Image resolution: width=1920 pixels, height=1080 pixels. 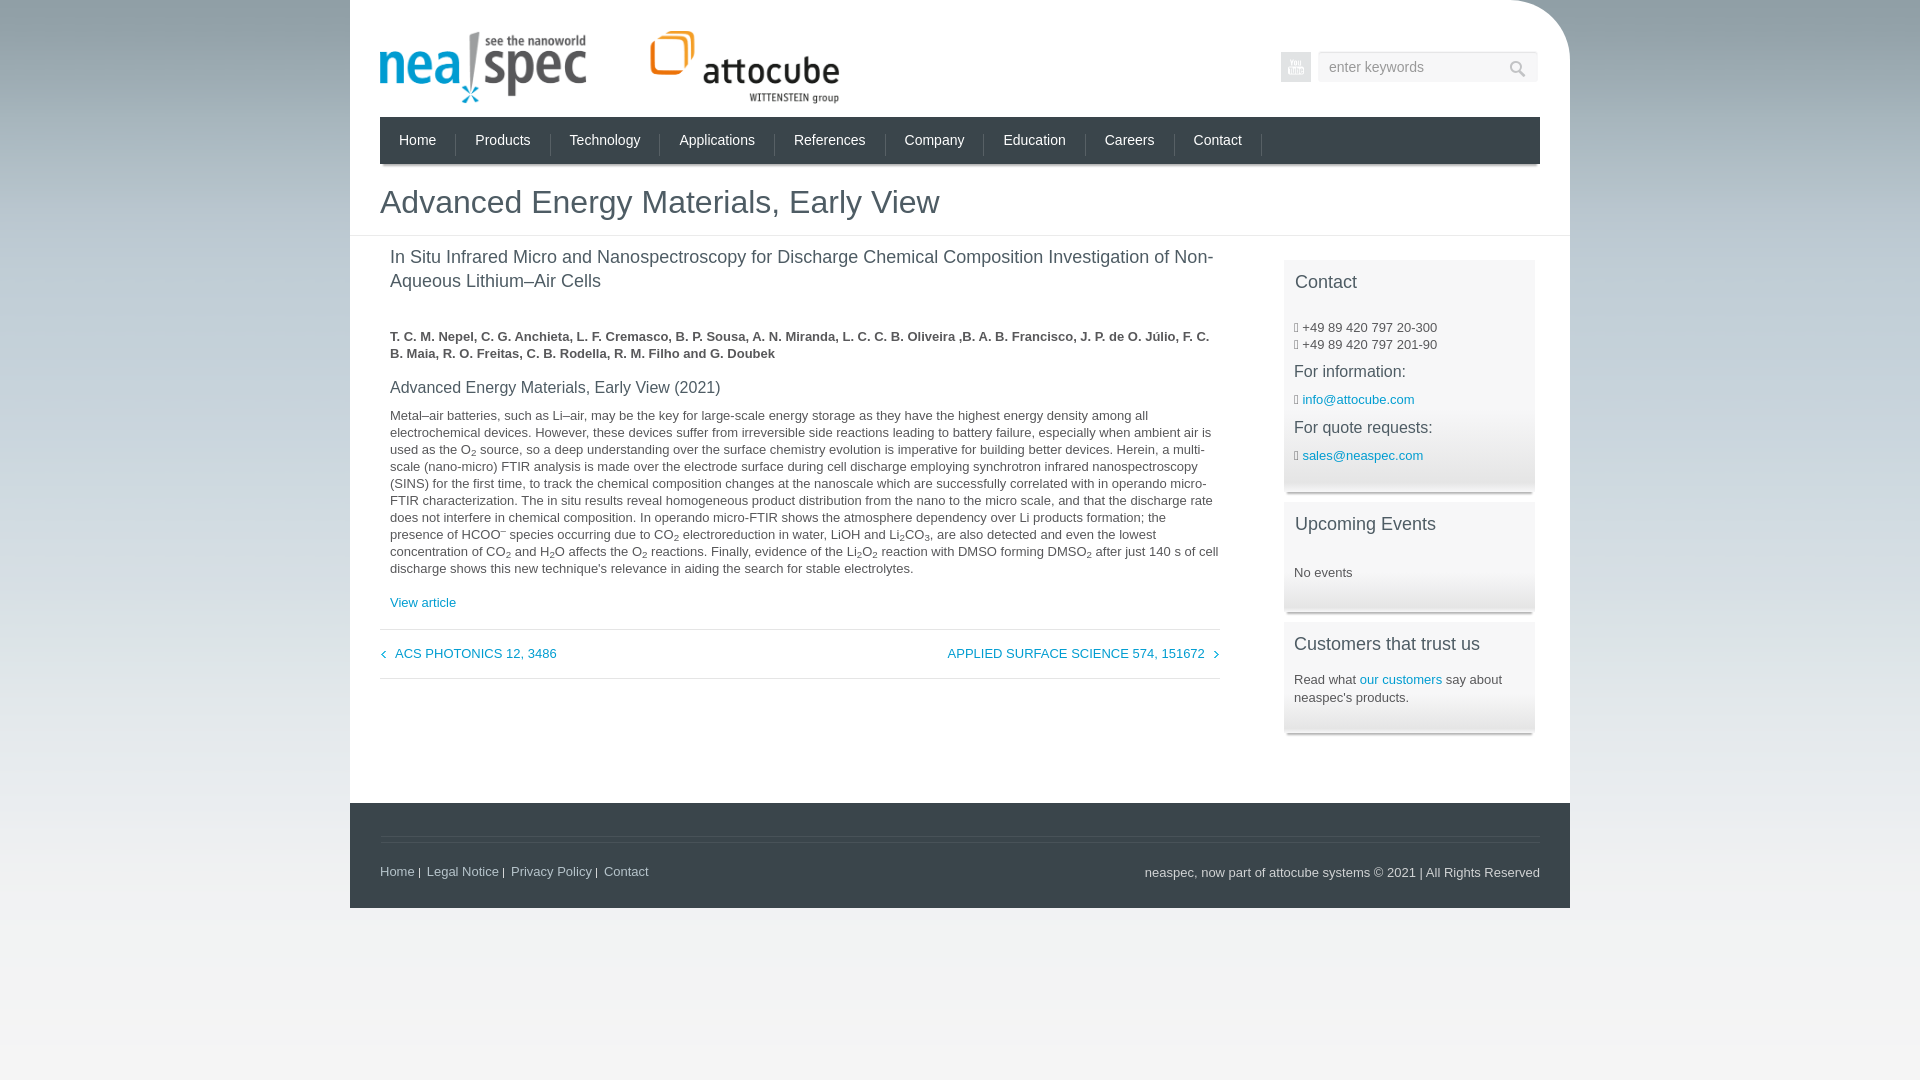 What do you see at coordinates (934, 140) in the screenshot?
I see `Company` at bounding box center [934, 140].